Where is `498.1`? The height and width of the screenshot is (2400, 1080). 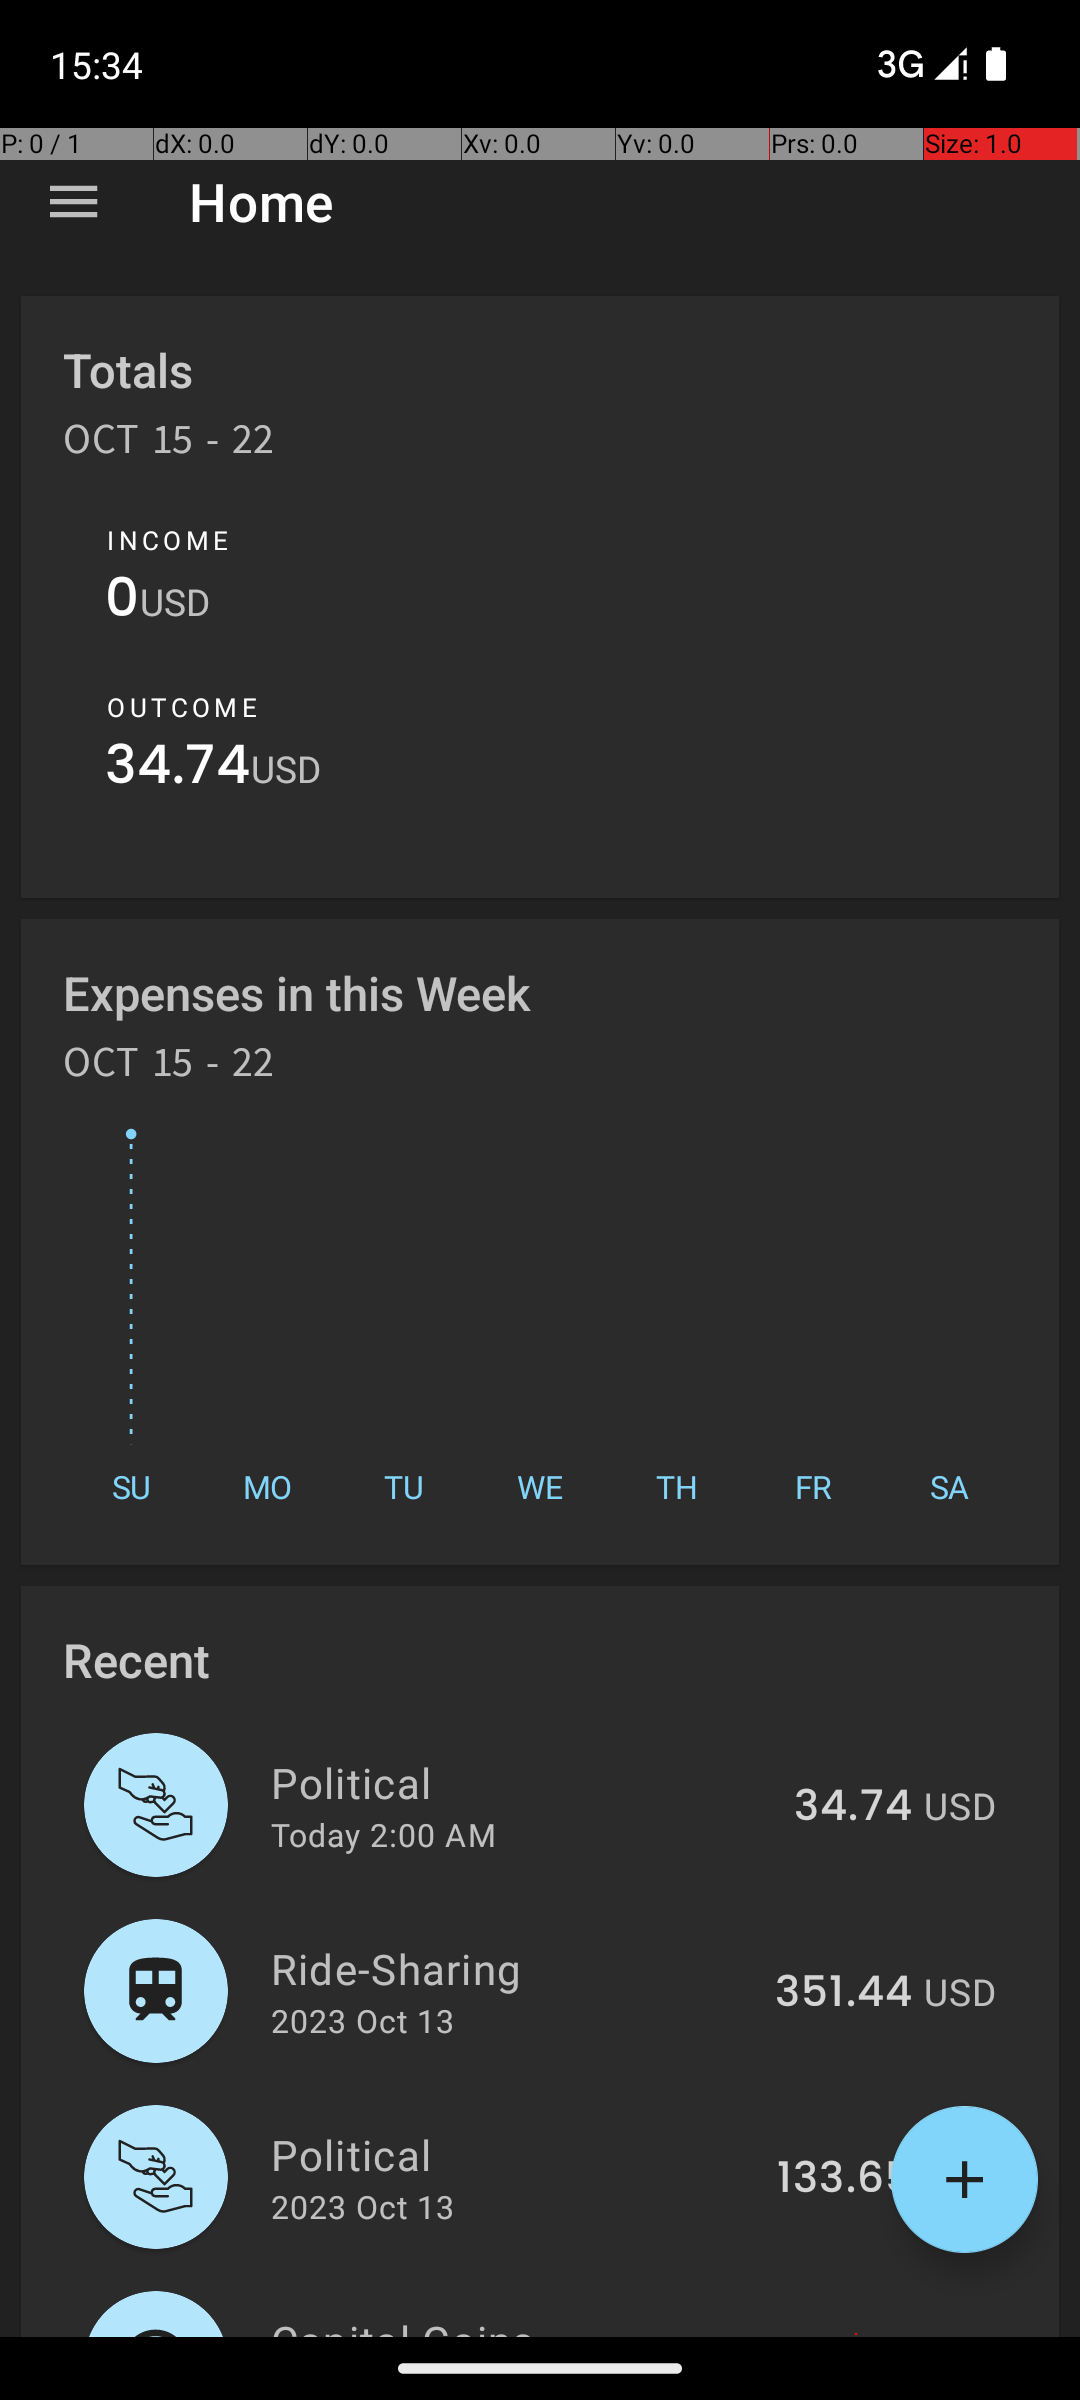
498.1 is located at coordinates (856, 2334).